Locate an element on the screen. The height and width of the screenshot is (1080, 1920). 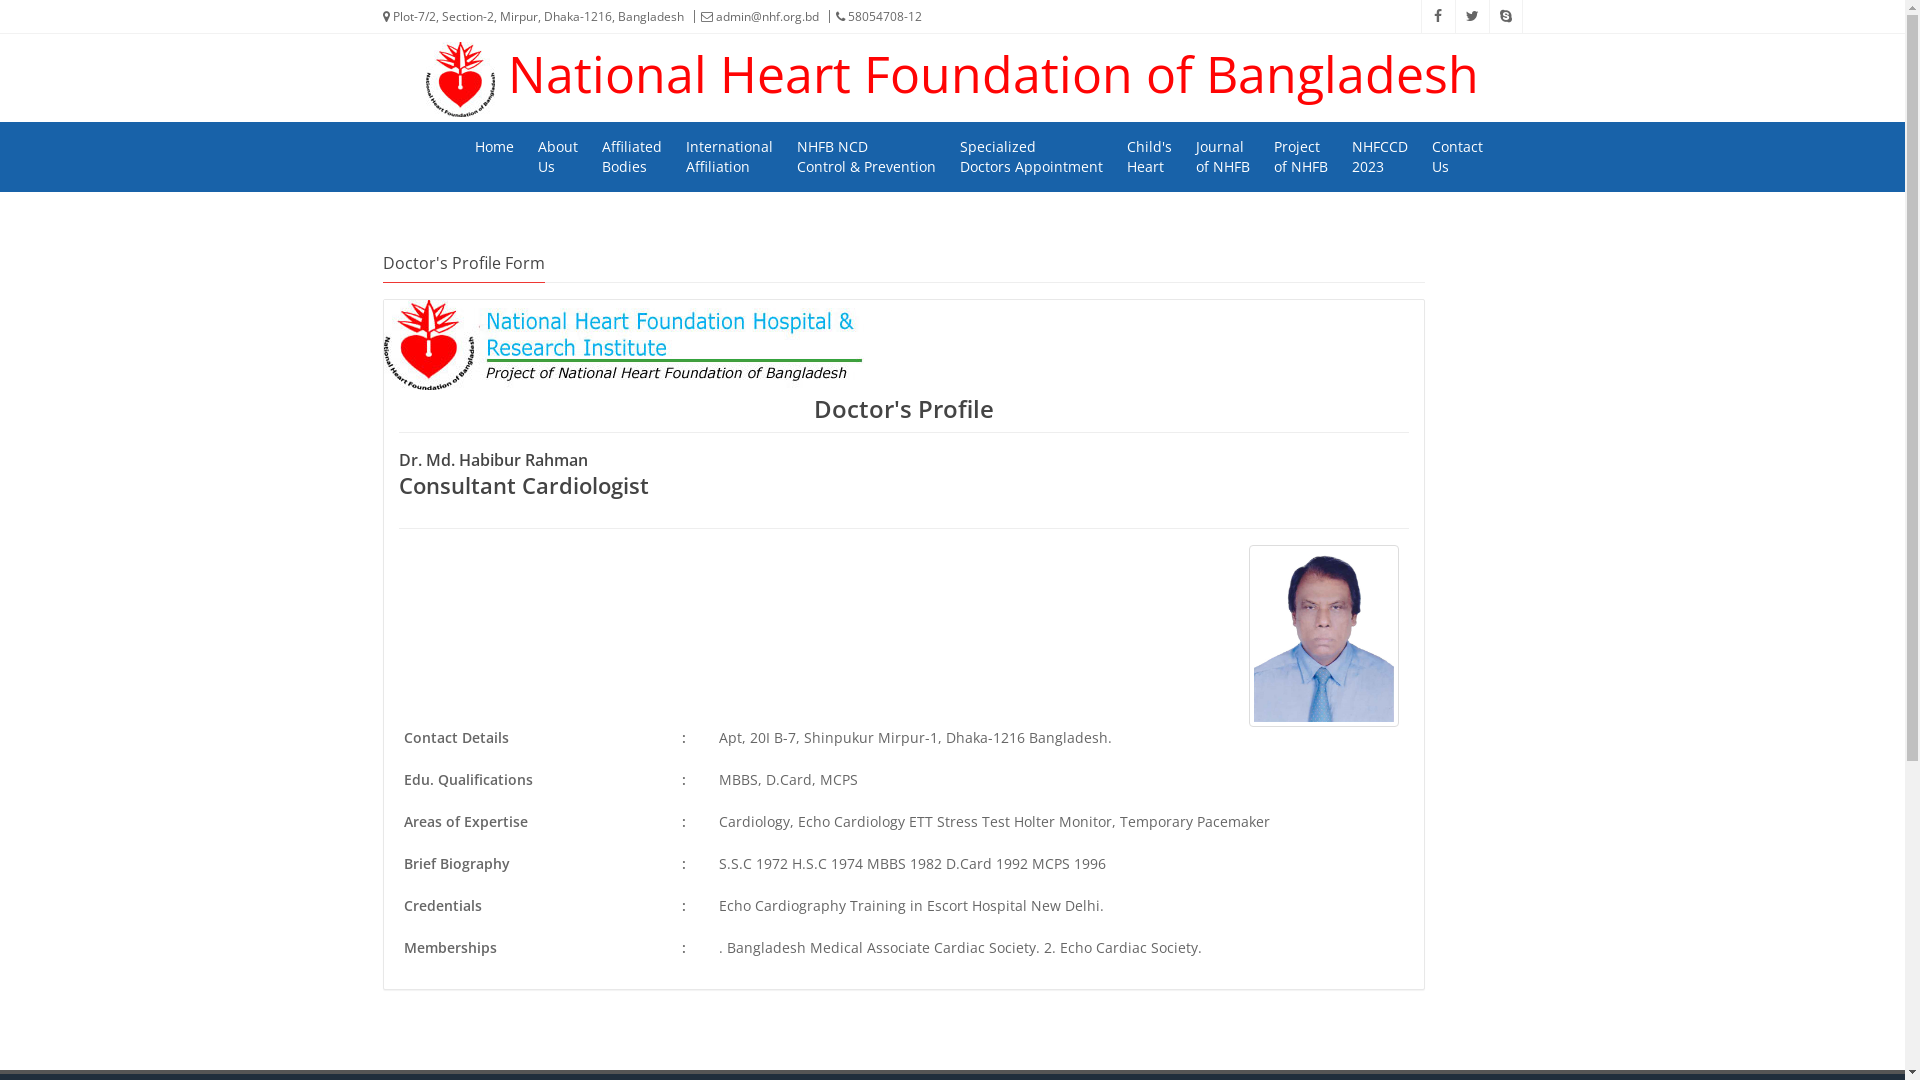
Journal
of NHFB is located at coordinates (1222, 157).